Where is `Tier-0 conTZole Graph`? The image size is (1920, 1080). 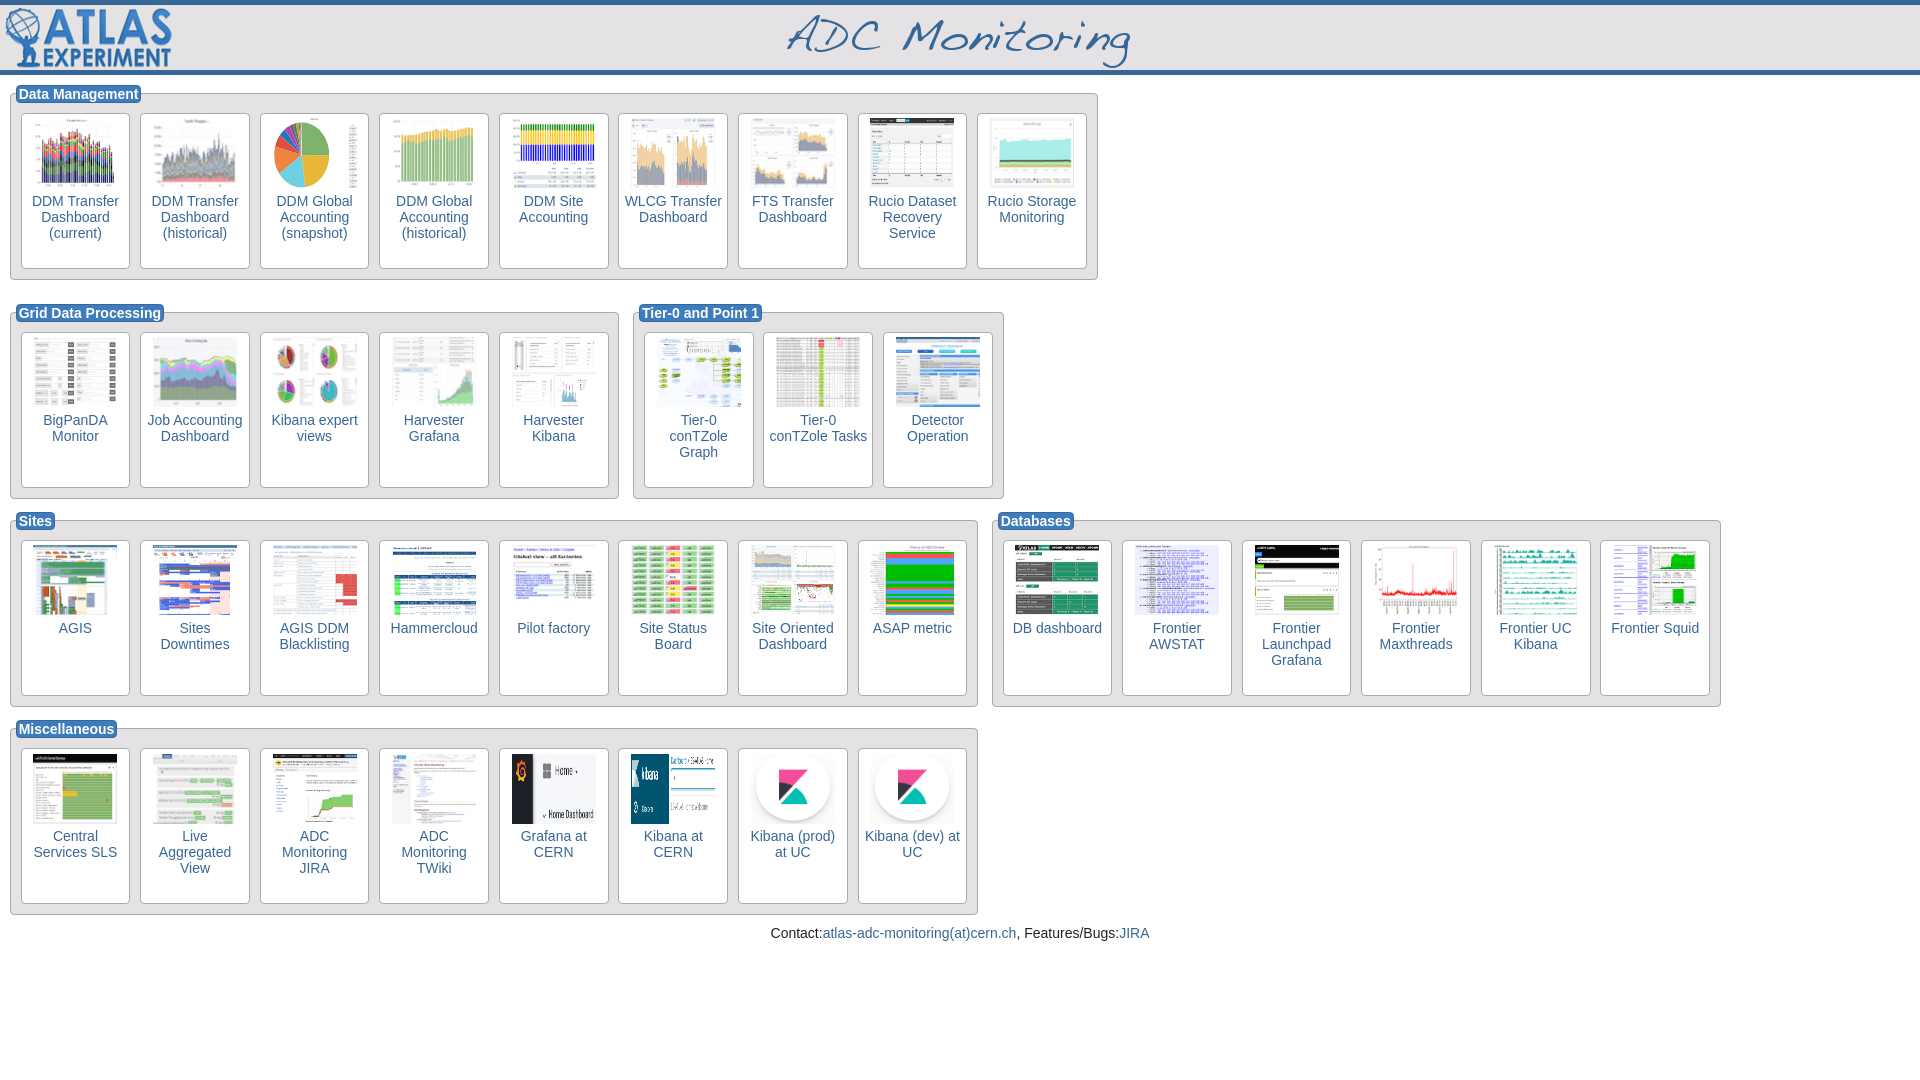 Tier-0 conTZole Graph is located at coordinates (699, 410).